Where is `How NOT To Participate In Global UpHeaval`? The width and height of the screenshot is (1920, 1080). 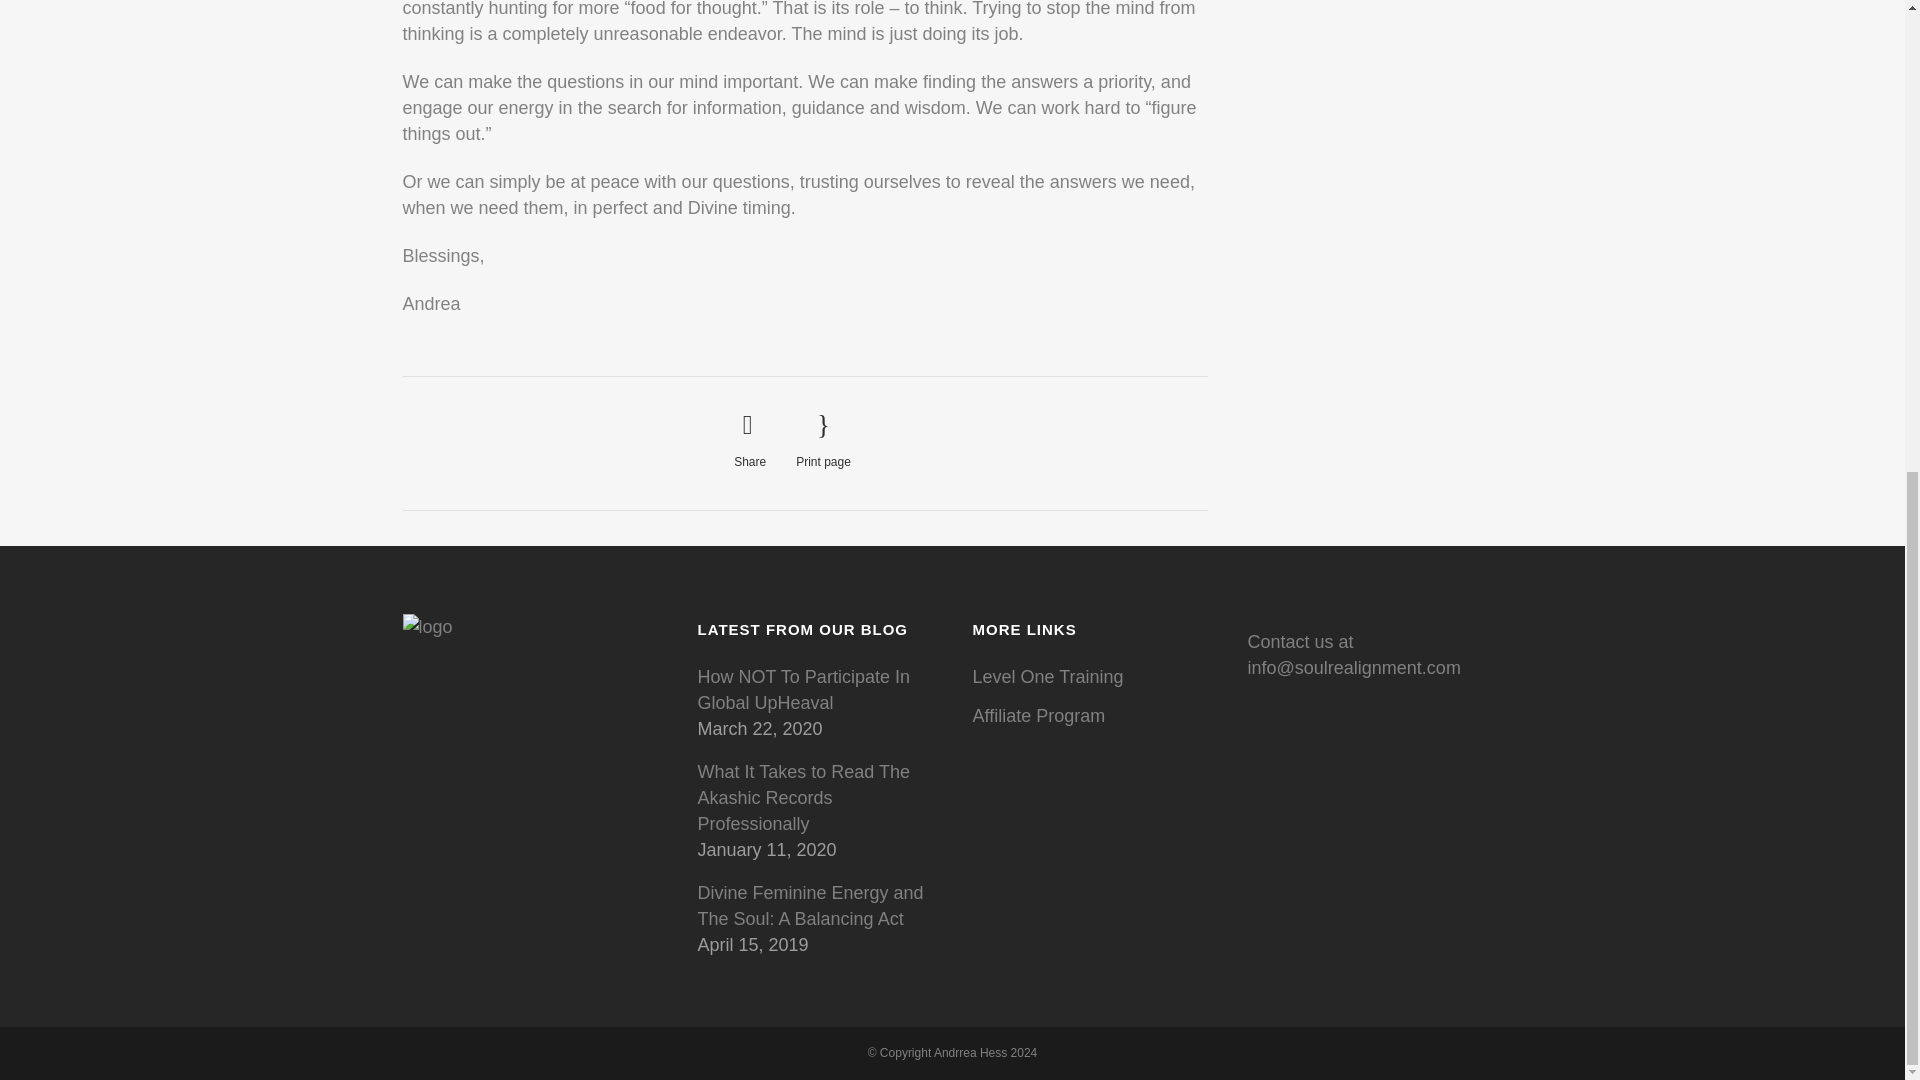 How NOT To Participate In Global UpHeaval is located at coordinates (820, 690).